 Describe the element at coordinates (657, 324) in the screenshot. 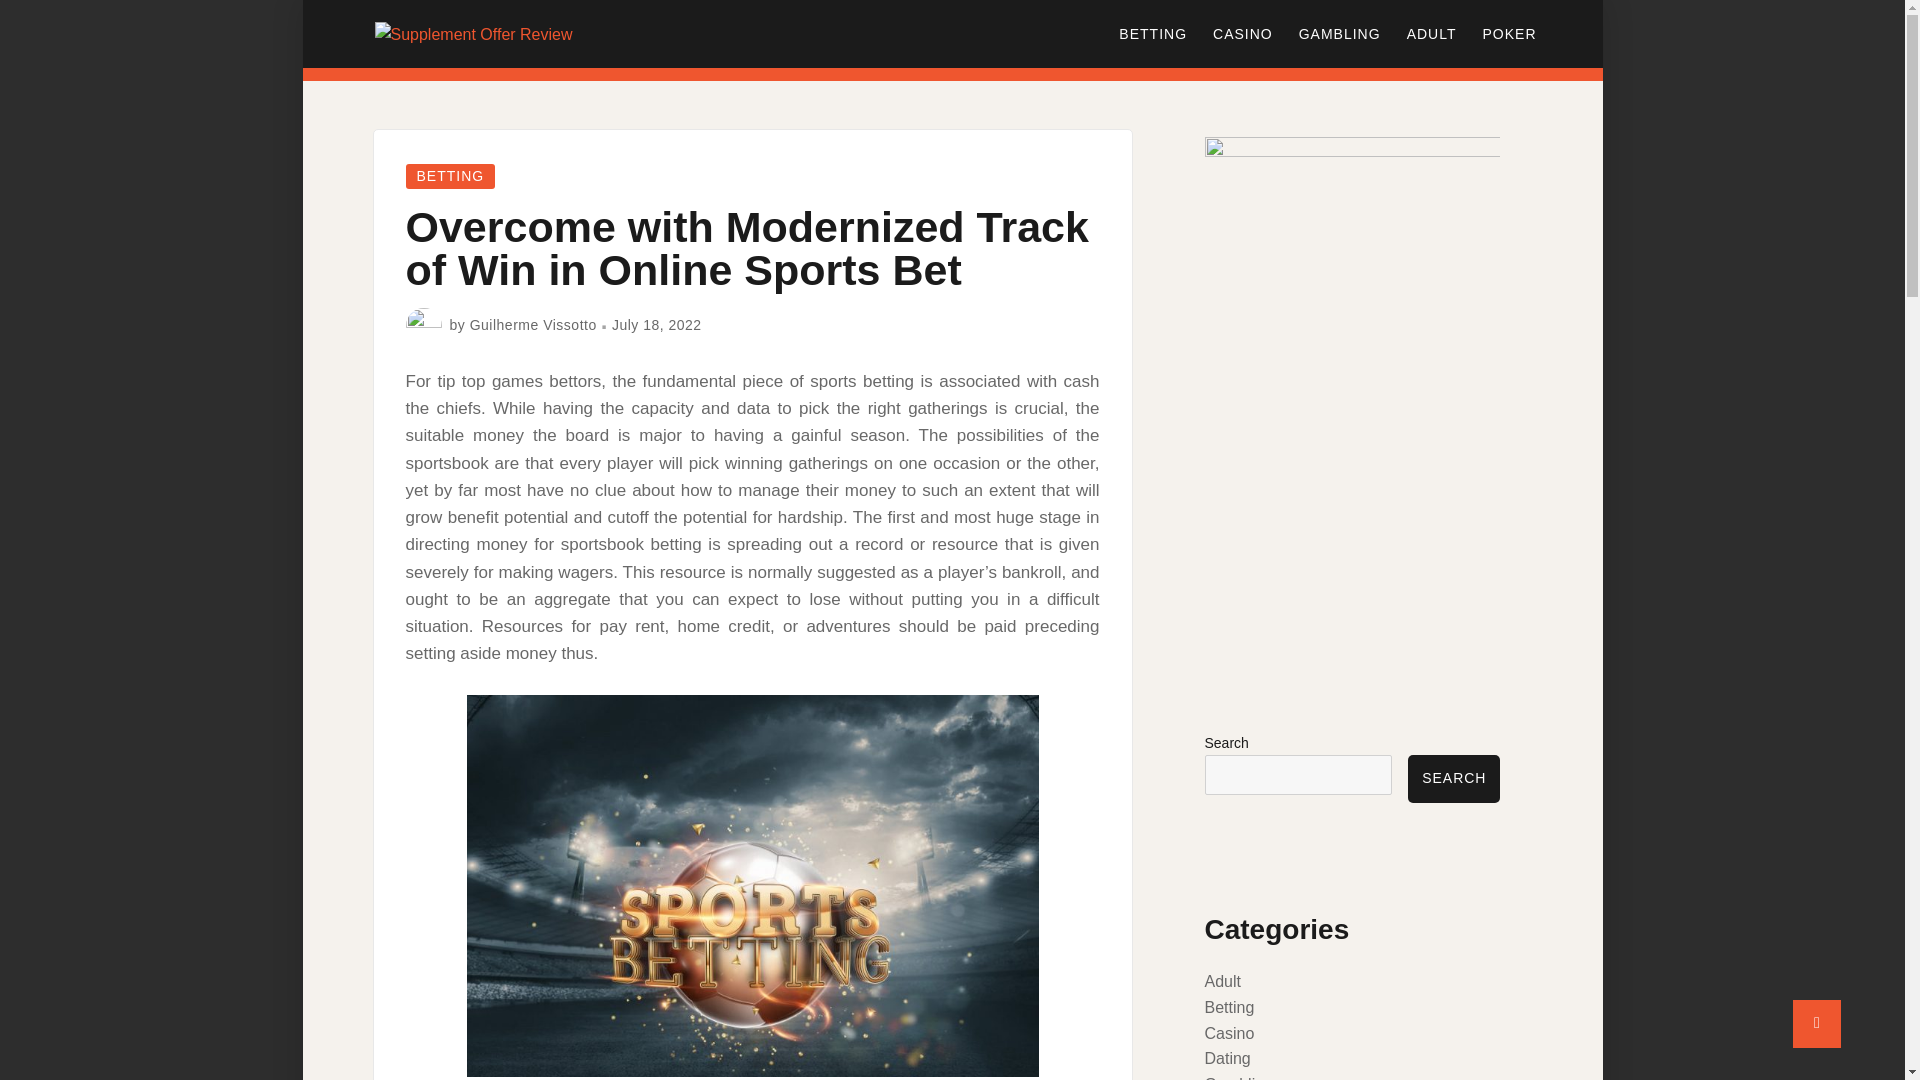

I see `July 18, 2022` at that location.